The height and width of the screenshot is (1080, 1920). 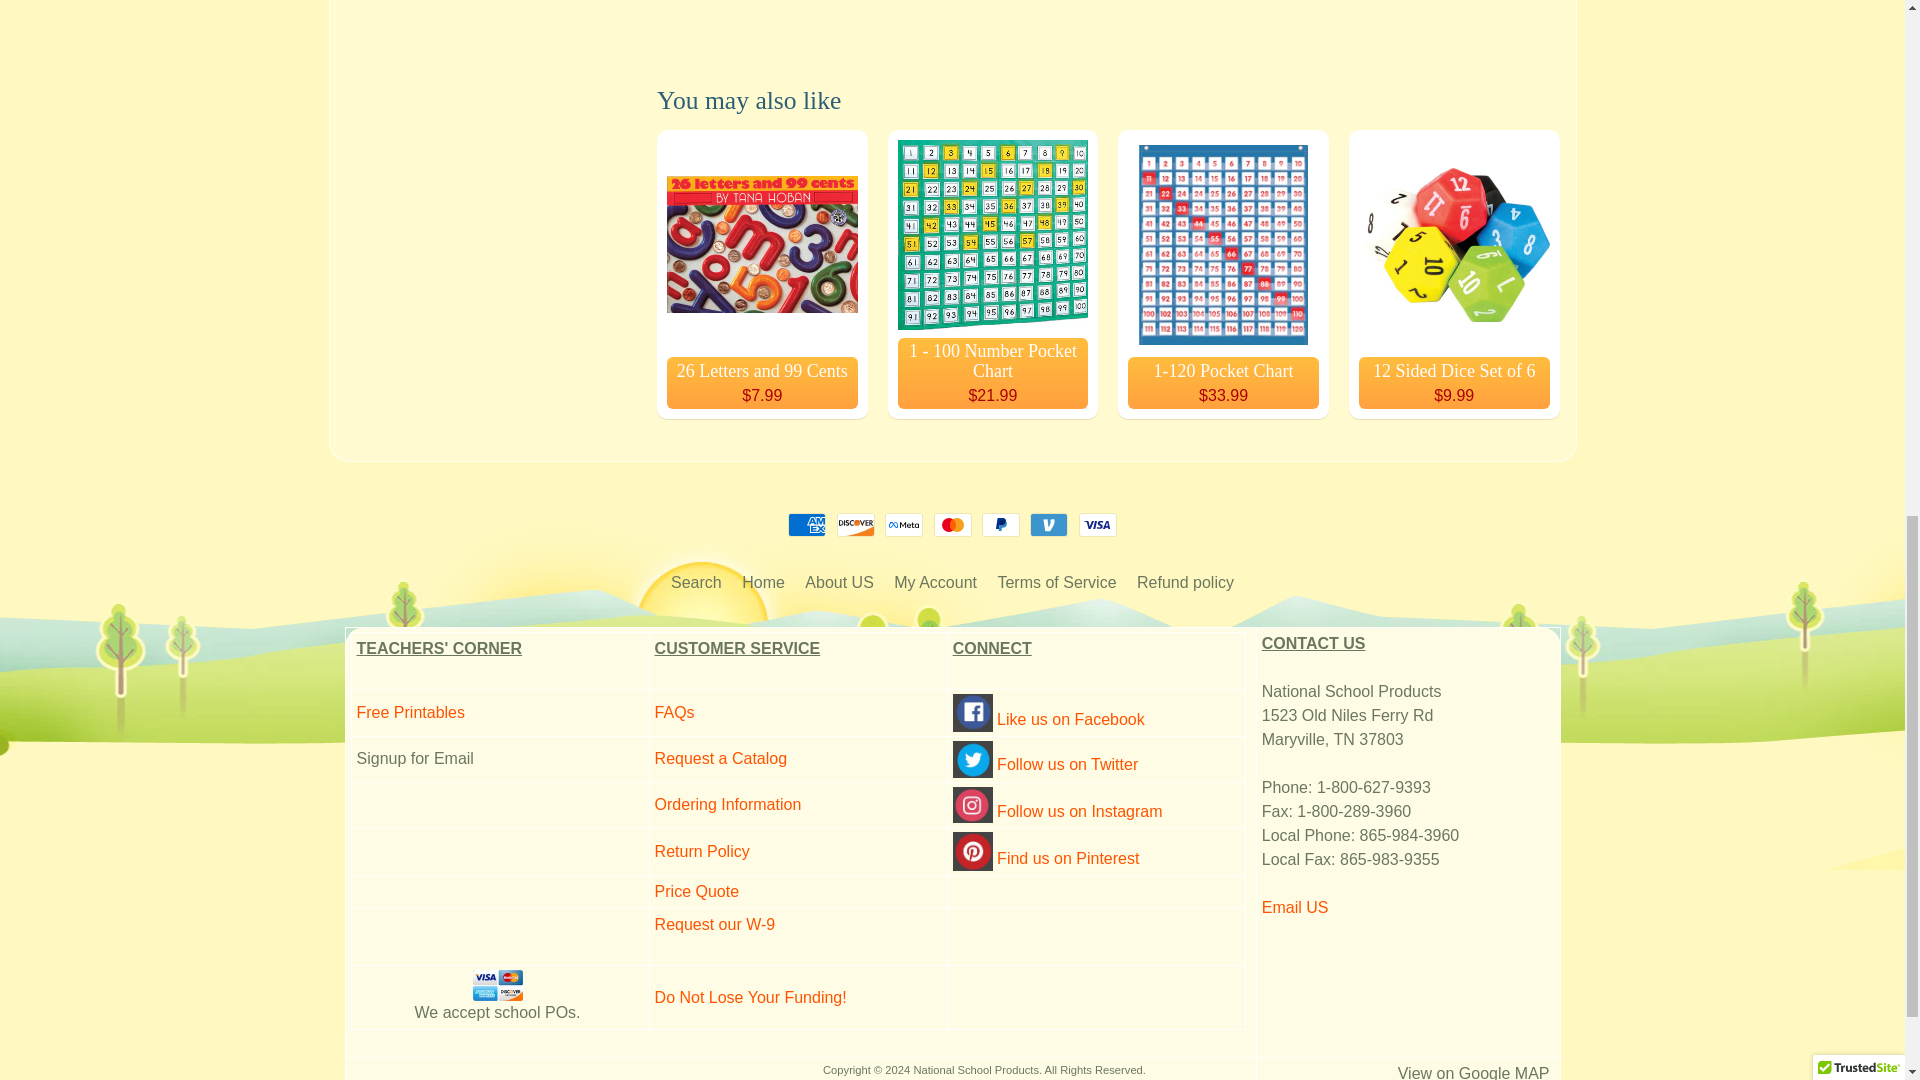 I want to click on Visa, so click(x=1098, y=524).